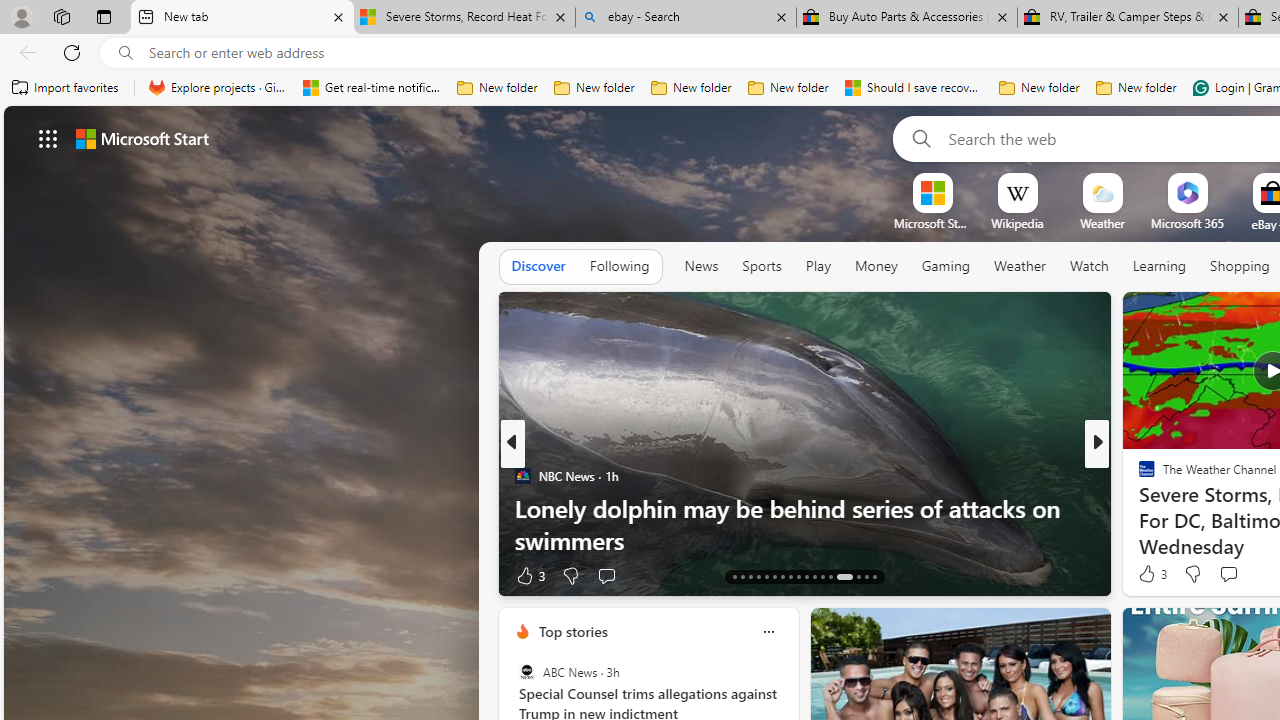 The image size is (1280, 720). What do you see at coordinates (1151, 574) in the screenshot?
I see `3 Like` at bounding box center [1151, 574].